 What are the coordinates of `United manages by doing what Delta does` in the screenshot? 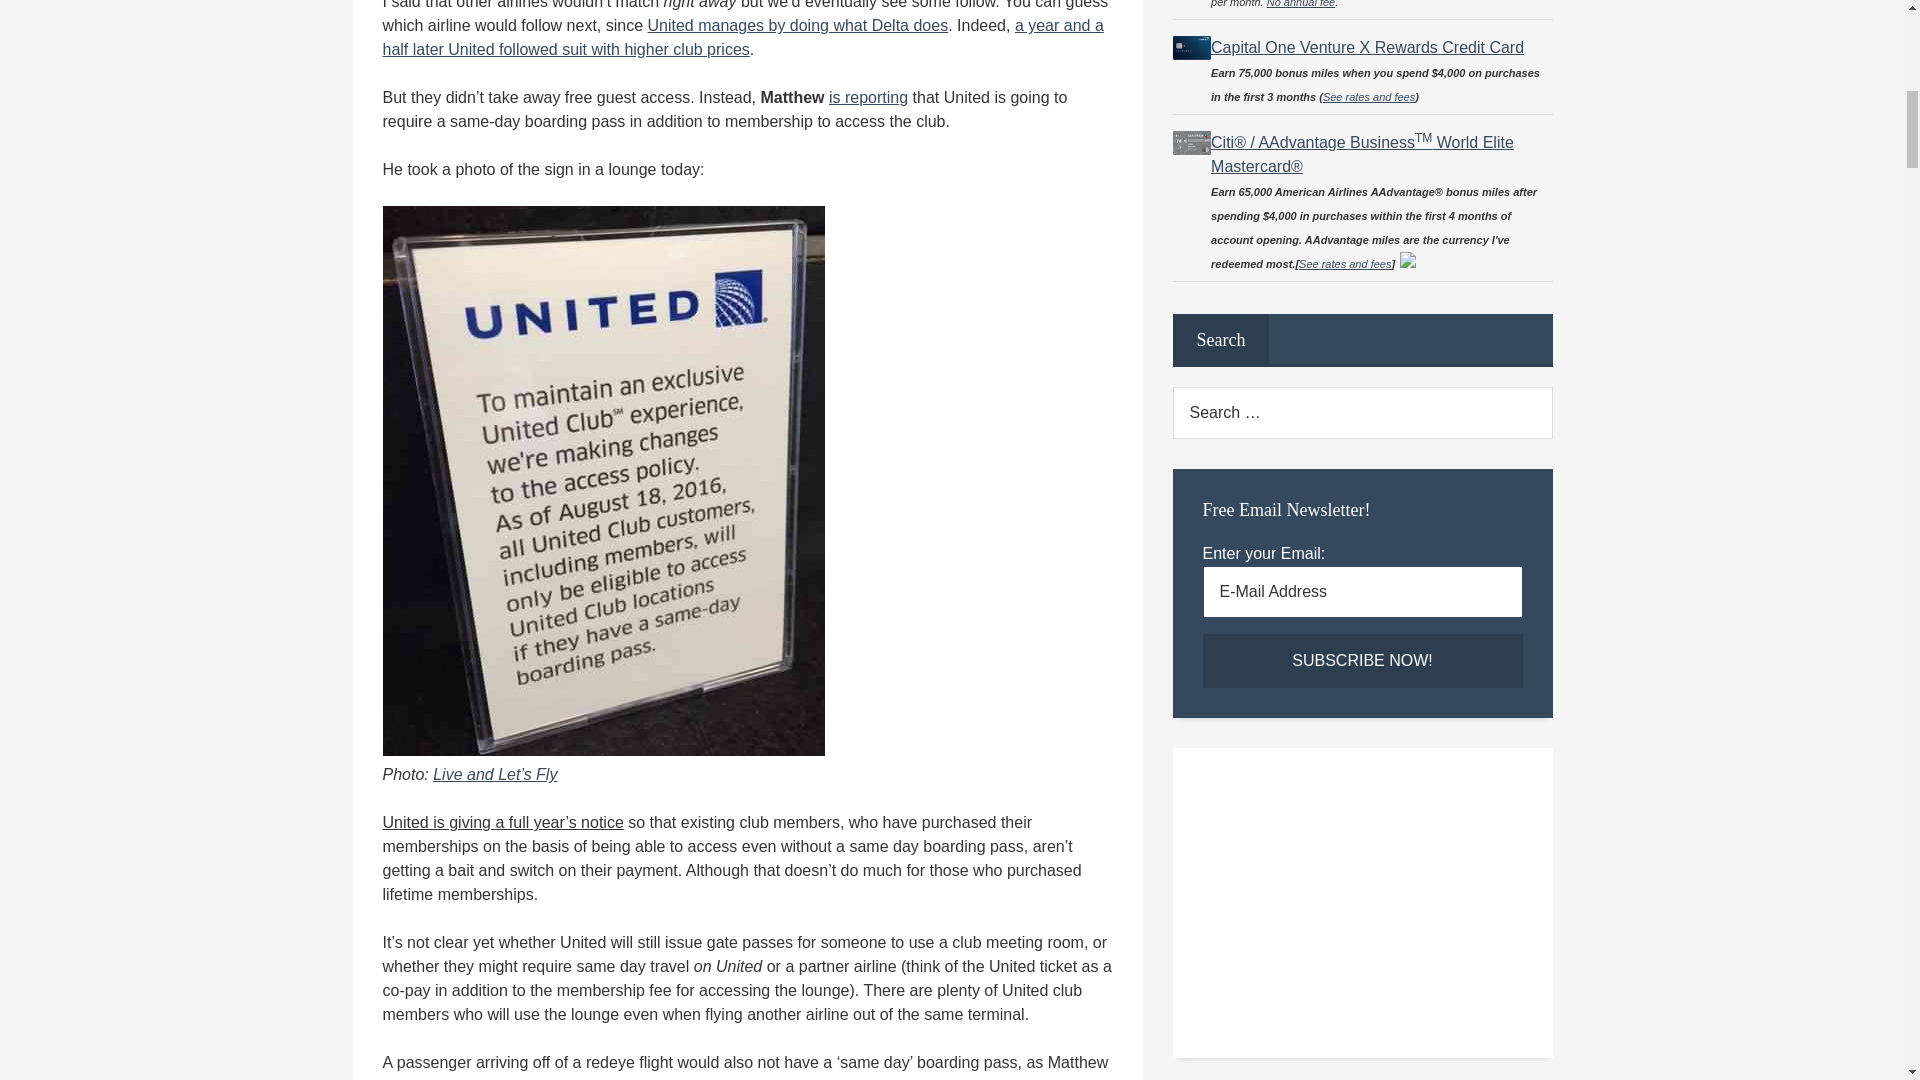 It's located at (798, 25).